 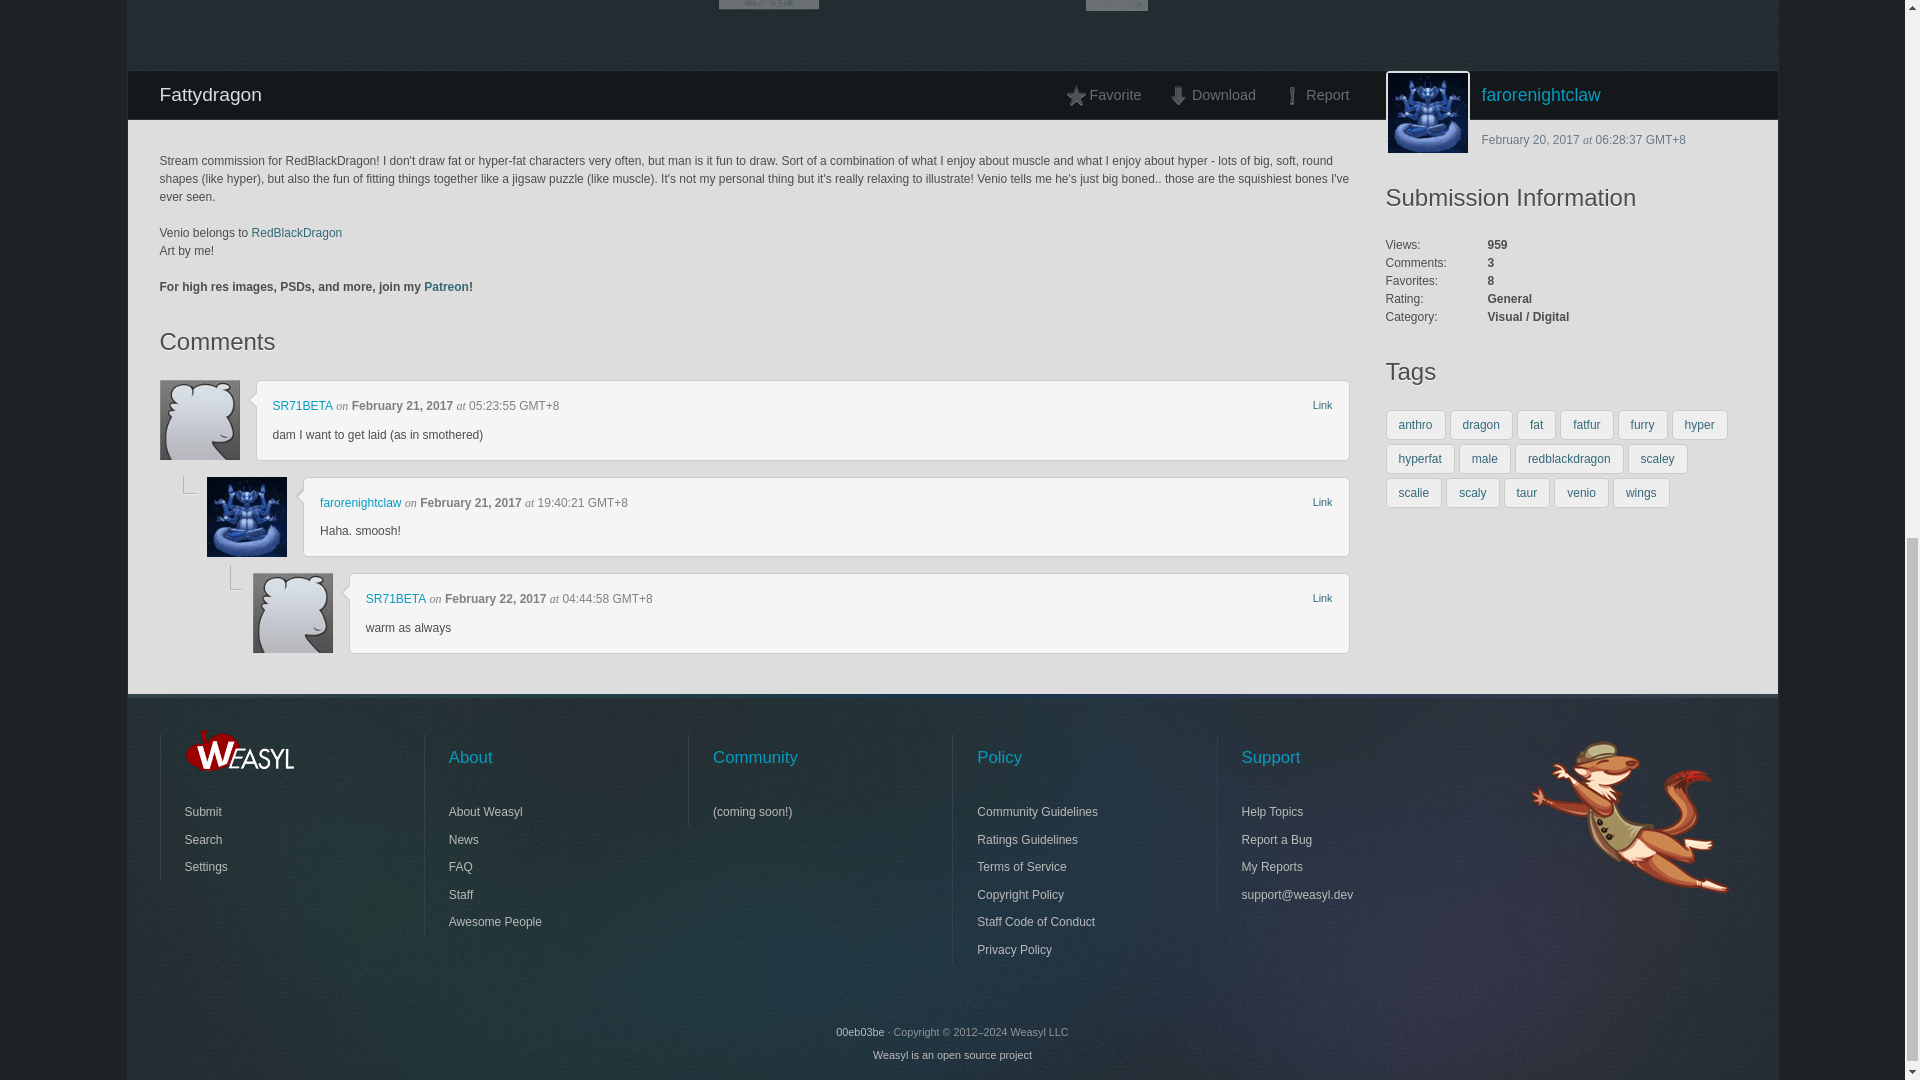 What do you see at coordinates (1414, 492) in the screenshot?
I see `scalie` at bounding box center [1414, 492].